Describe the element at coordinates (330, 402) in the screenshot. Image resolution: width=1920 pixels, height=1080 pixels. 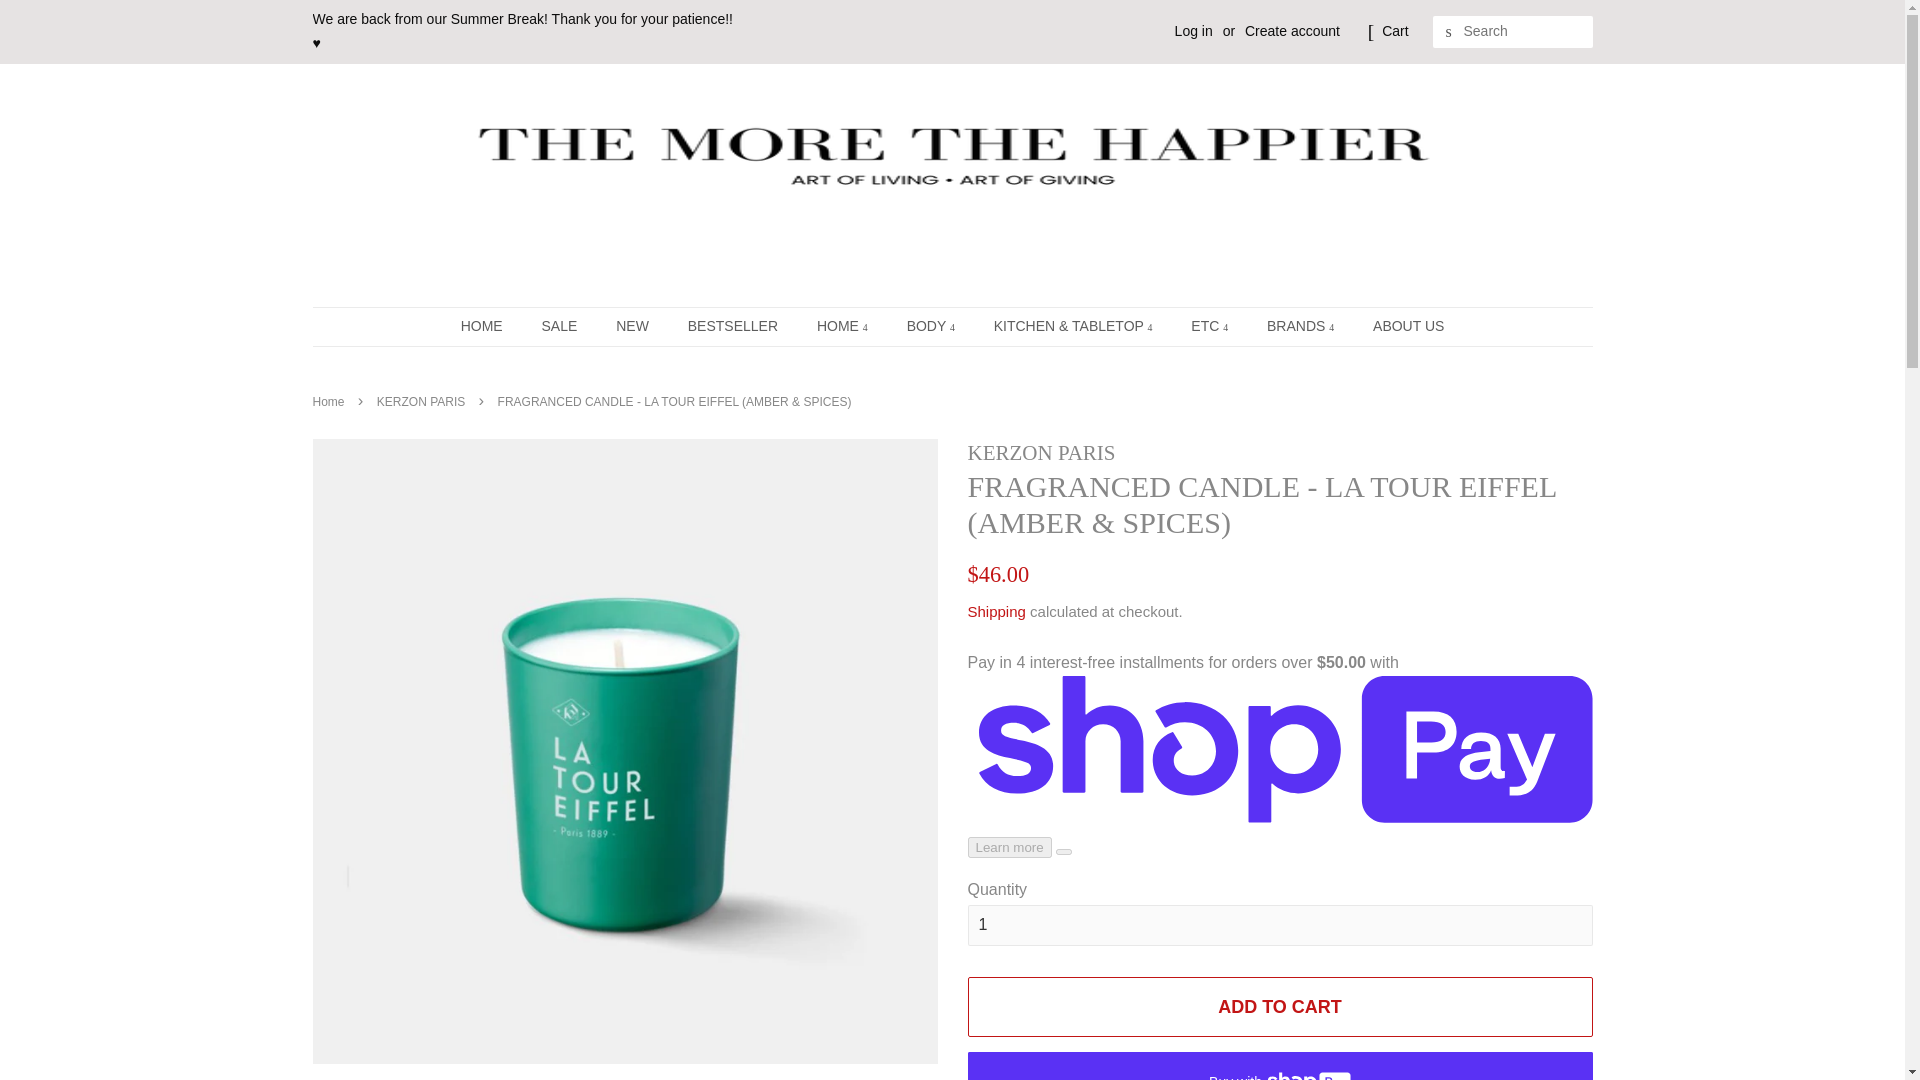
I see `Back to the frontpage` at that location.